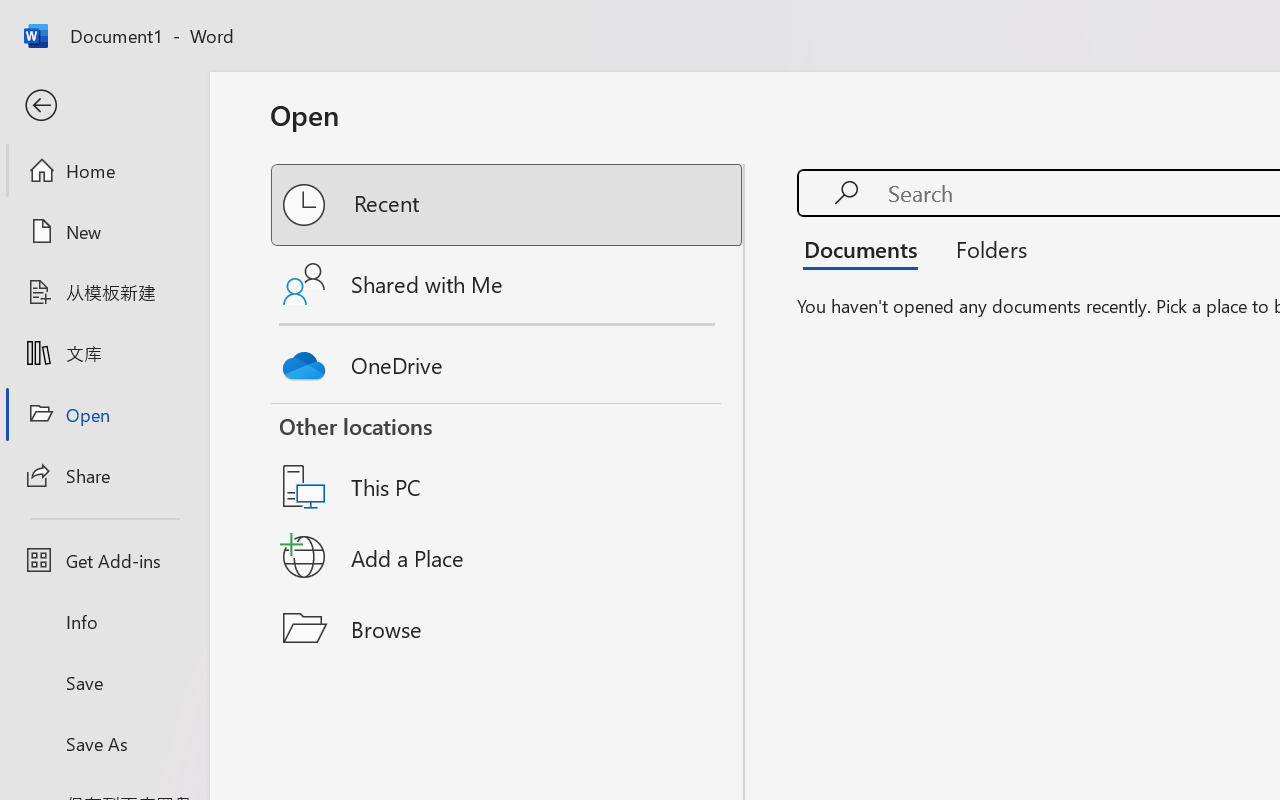 The height and width of the screenshot is (800, 1280). Describe the element at coordinates (866, 248) in the screenshot. I see `Documents` at that location.